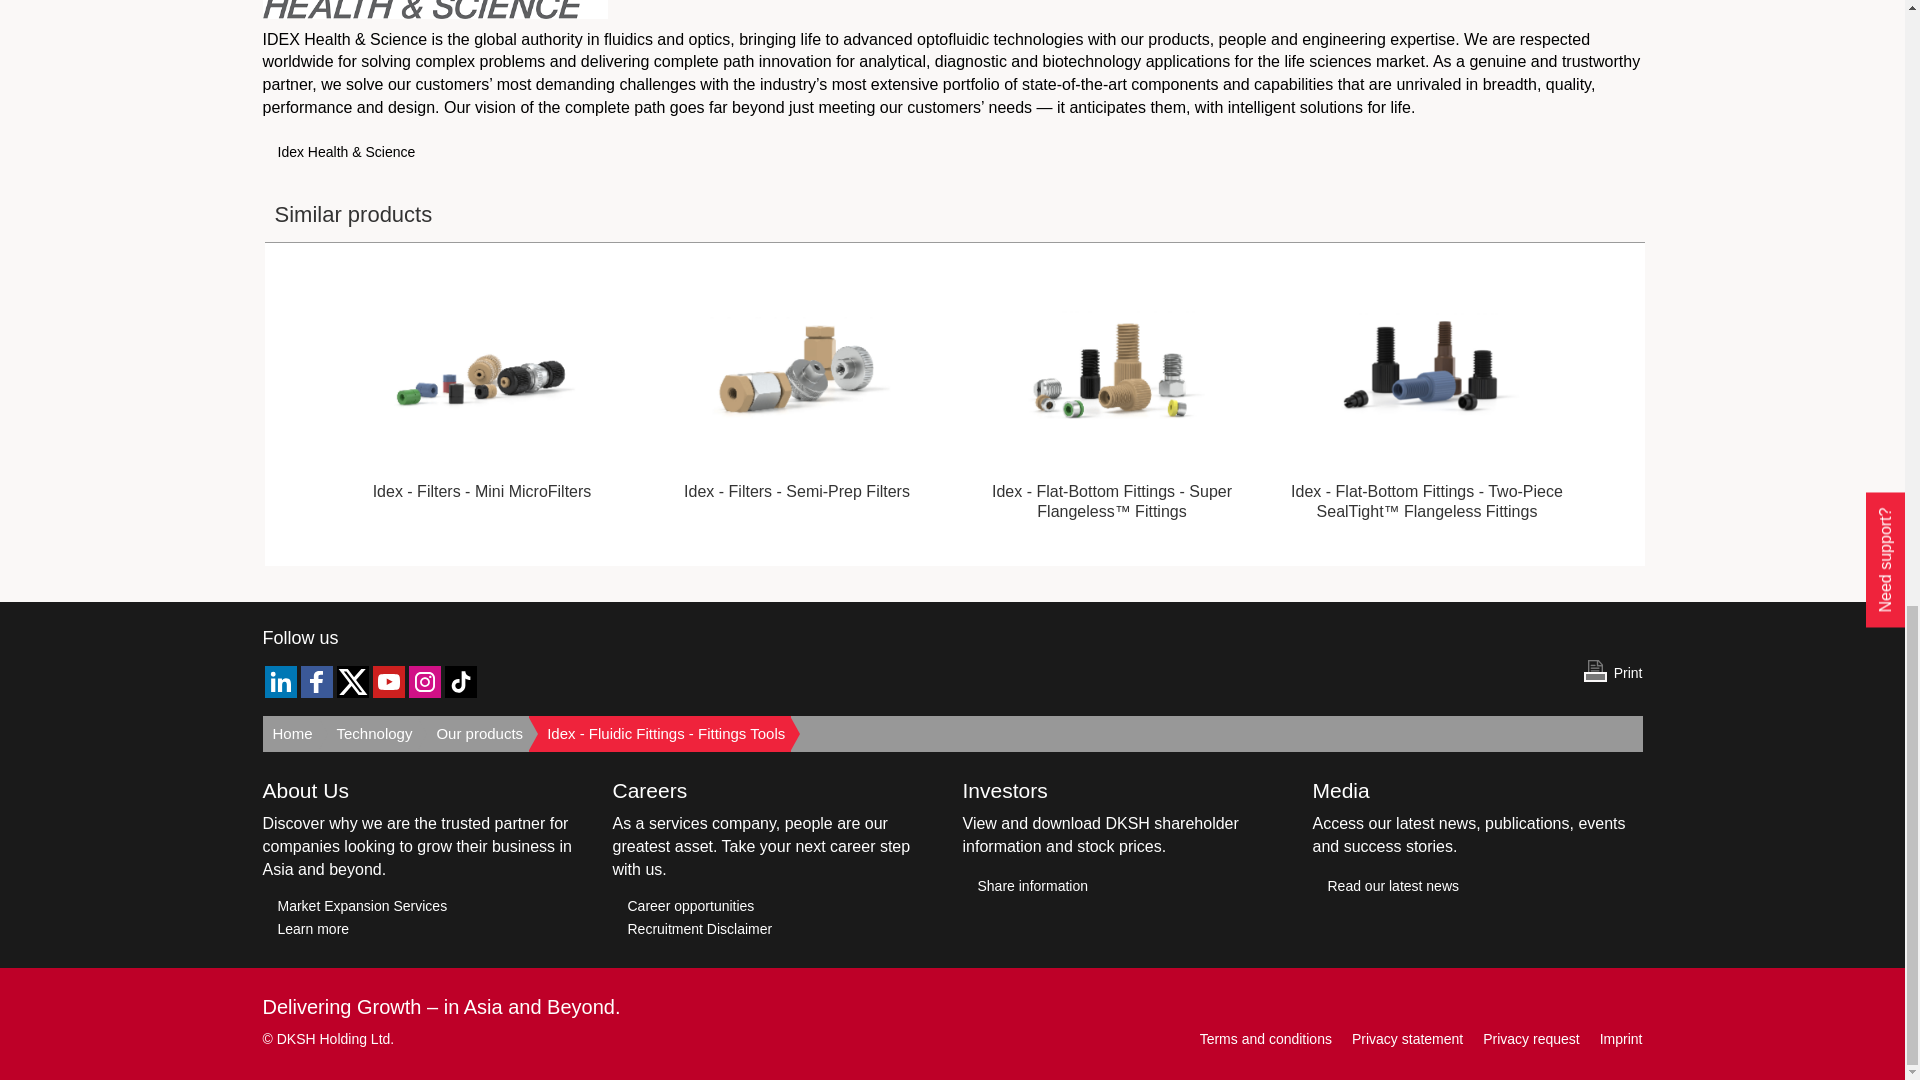  What do you see at coordinates (280, 682) in the screenshot?
I see `LinkedIn` at bounding box center [280, 682].